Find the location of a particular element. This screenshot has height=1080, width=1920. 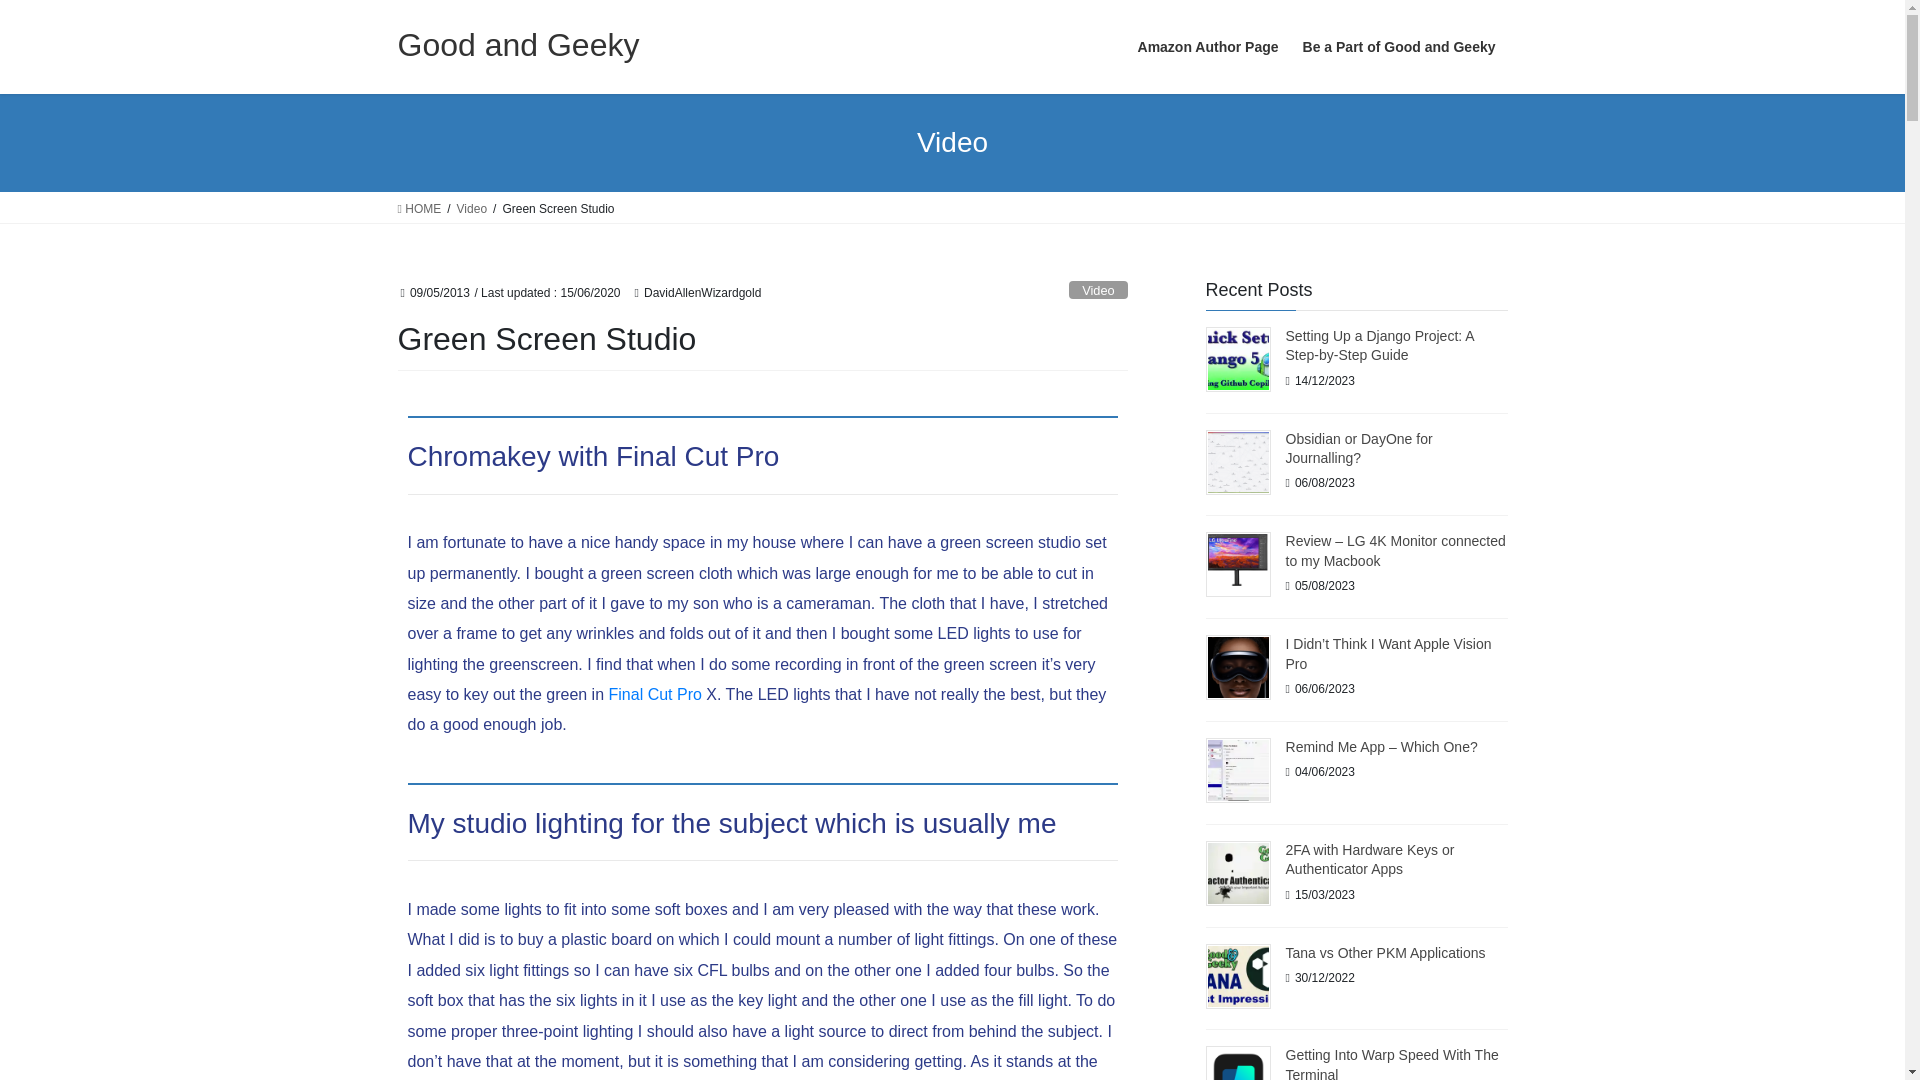

Video is located at coordinates (472, 208).